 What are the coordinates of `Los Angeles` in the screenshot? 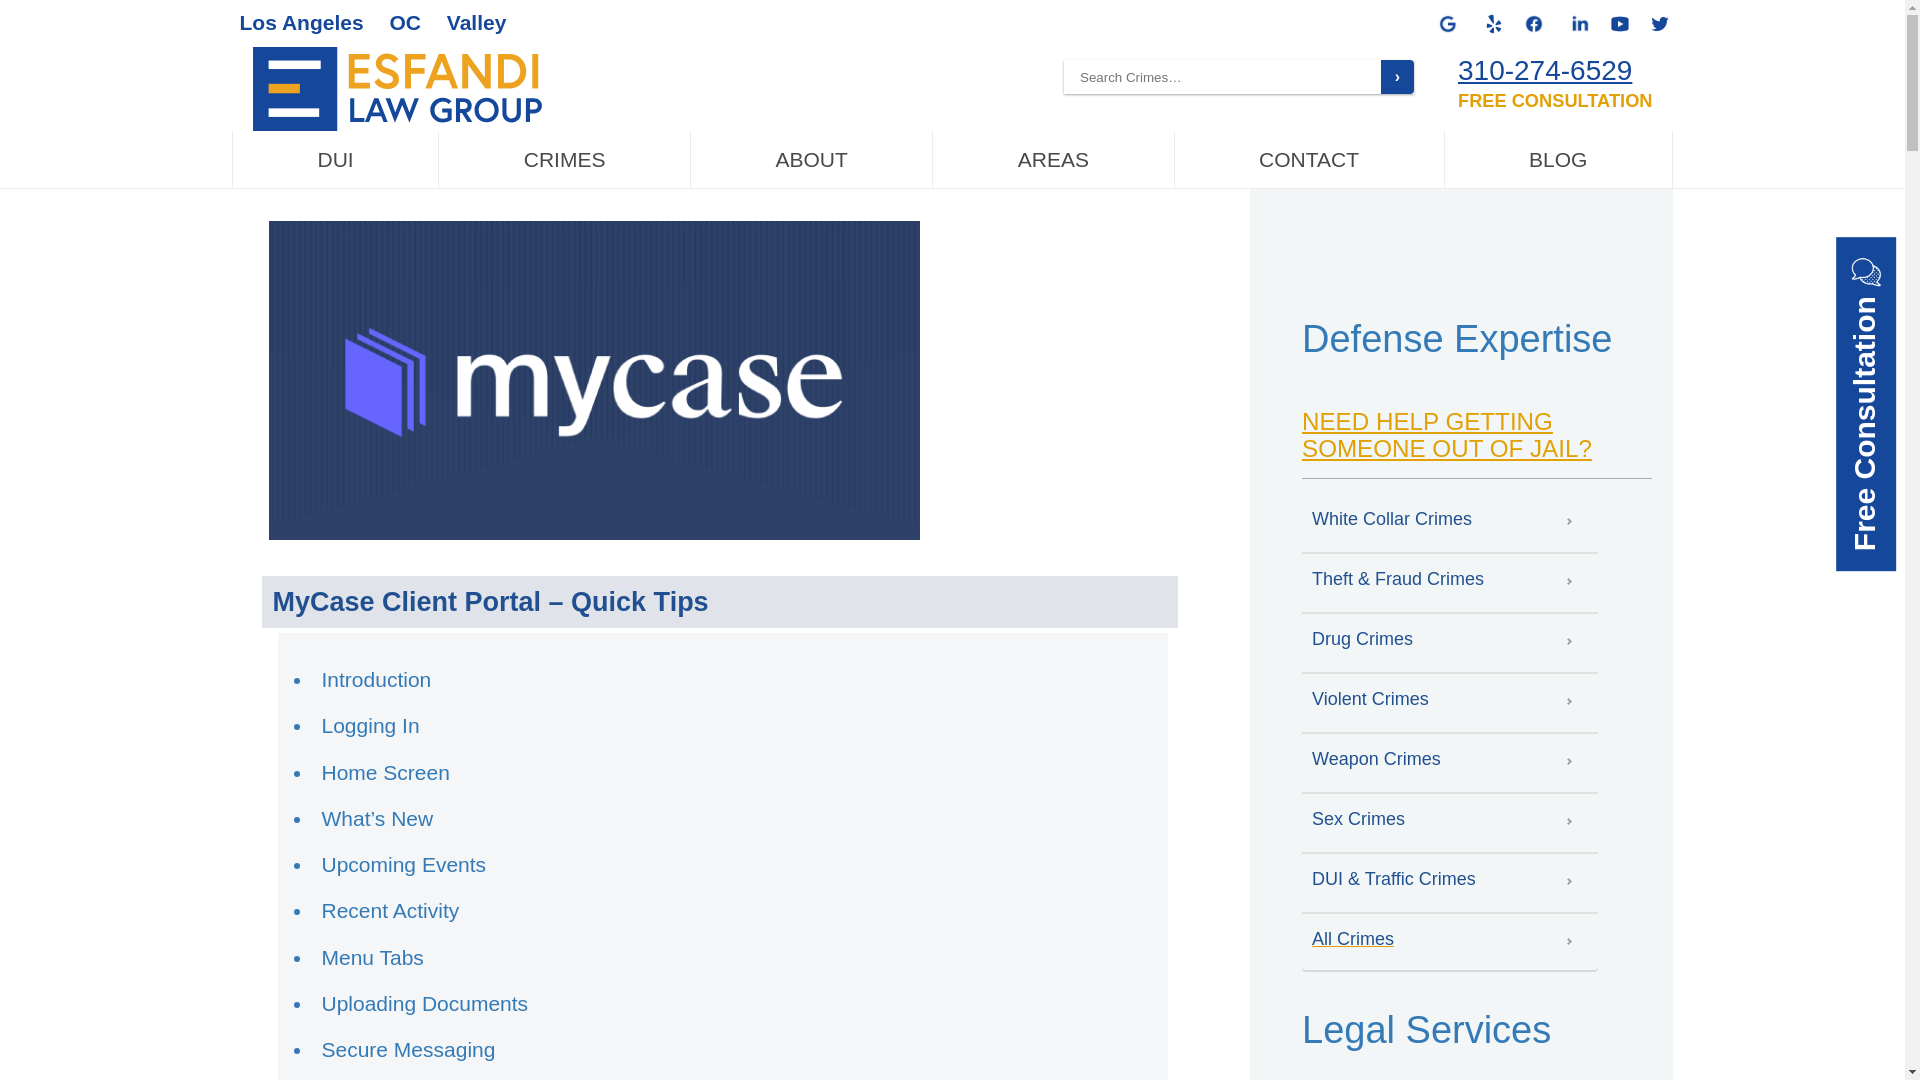 It's located at (302, 22).